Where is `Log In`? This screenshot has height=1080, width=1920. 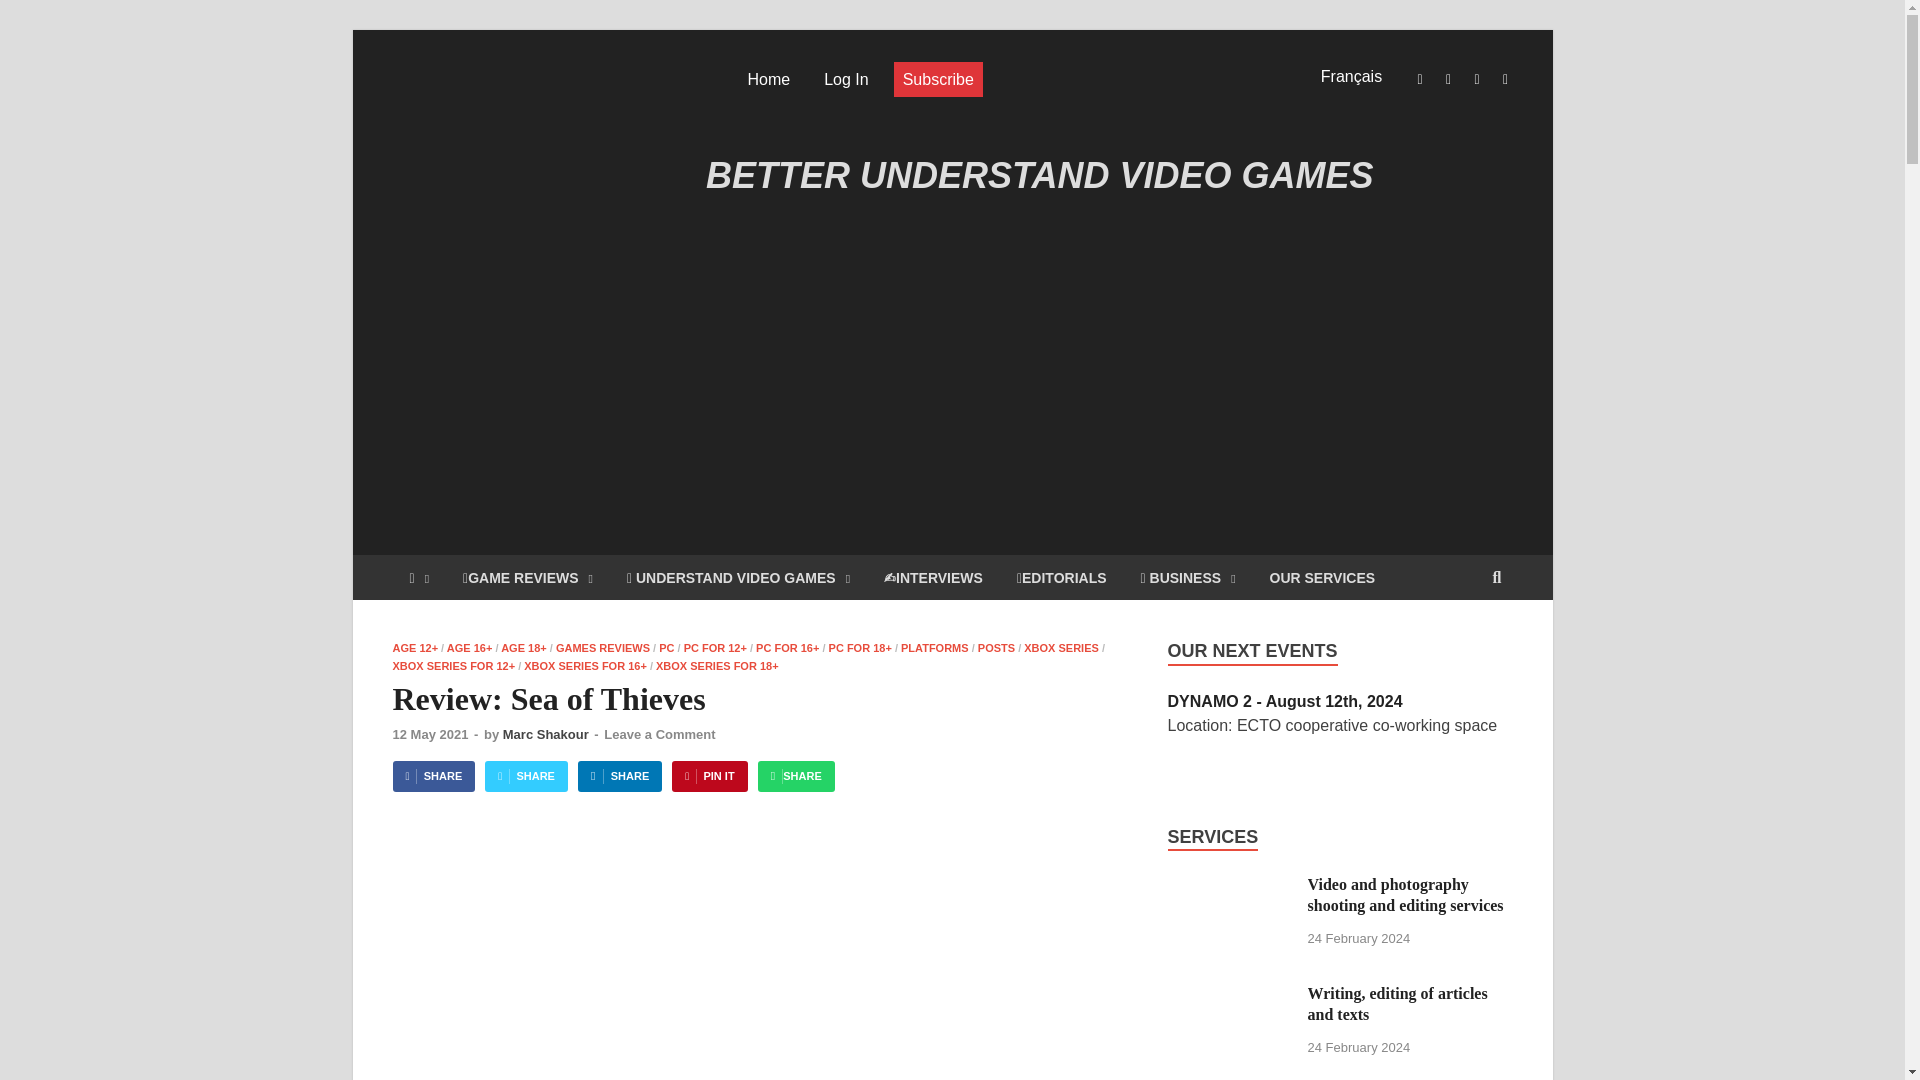 Log In is located at coordinates (846, 79).